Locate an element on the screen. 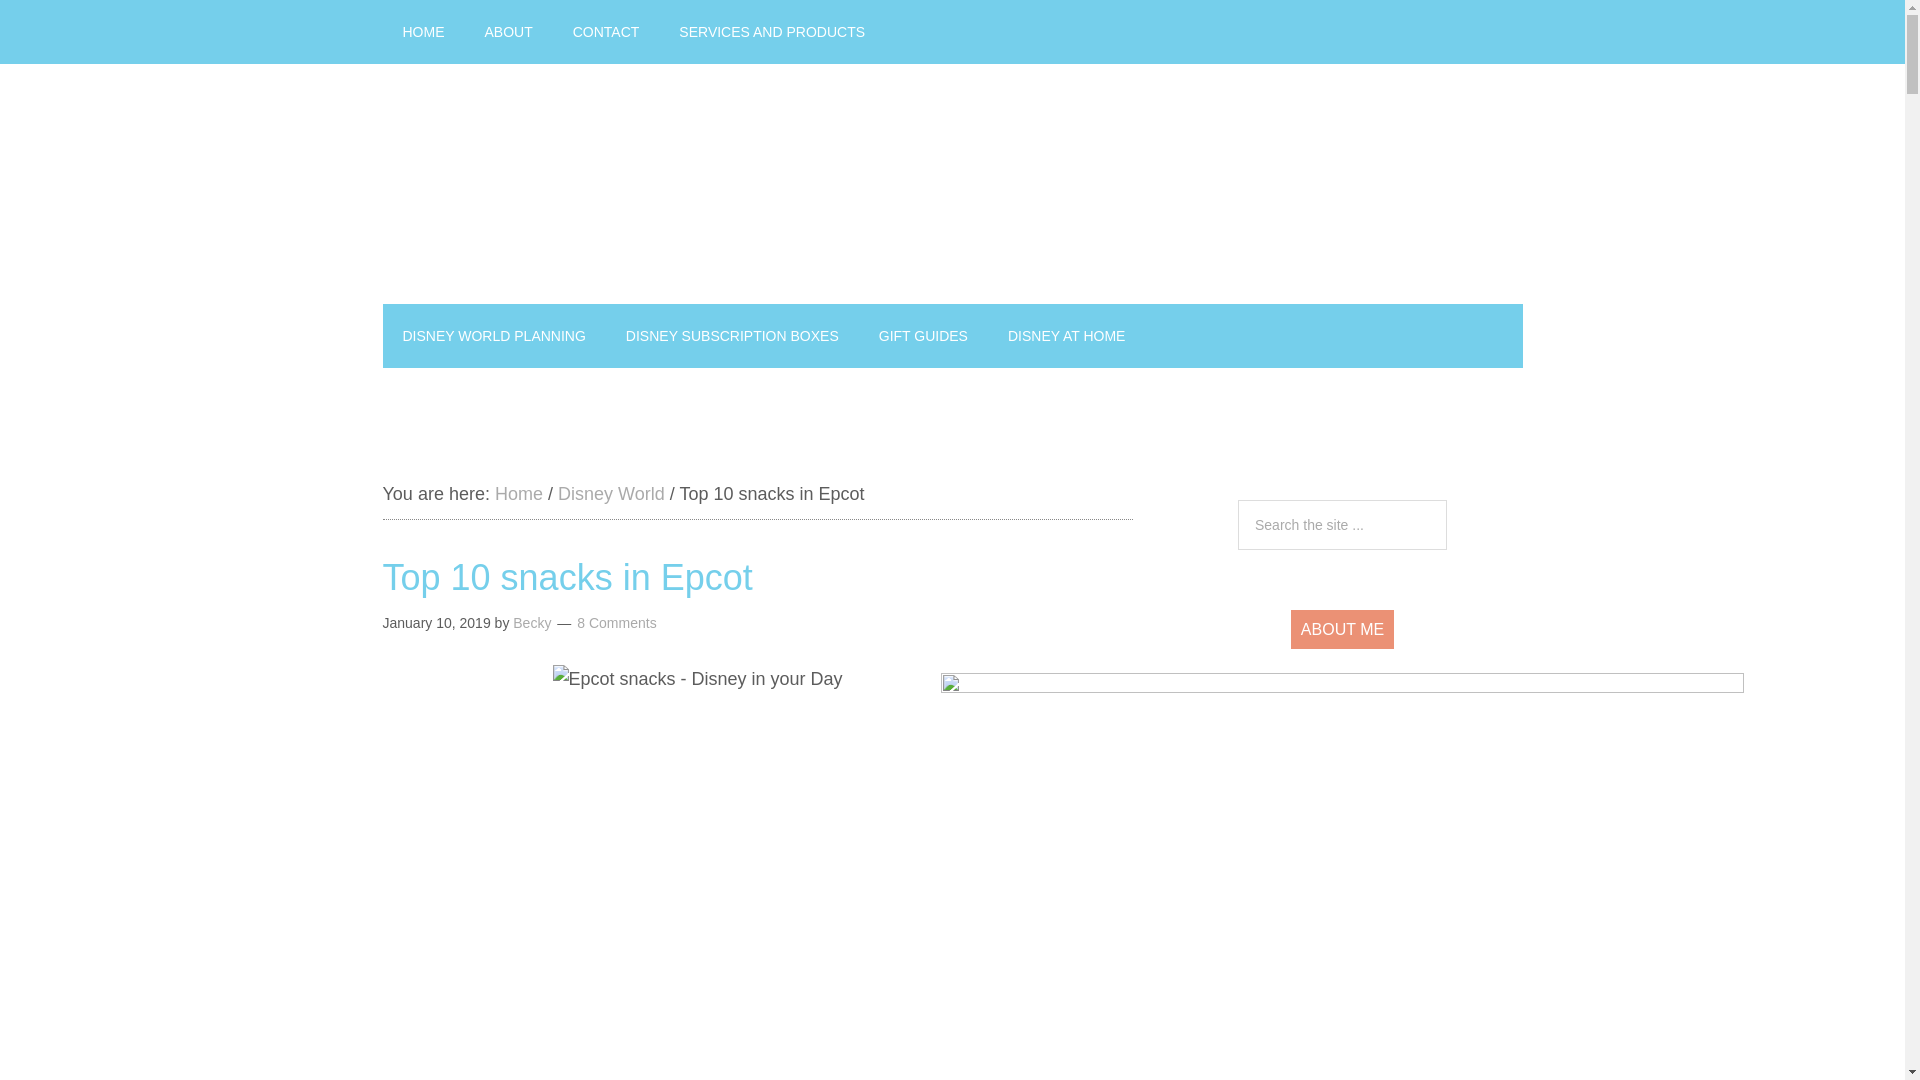  HOME is located at coordinates (423, 32).